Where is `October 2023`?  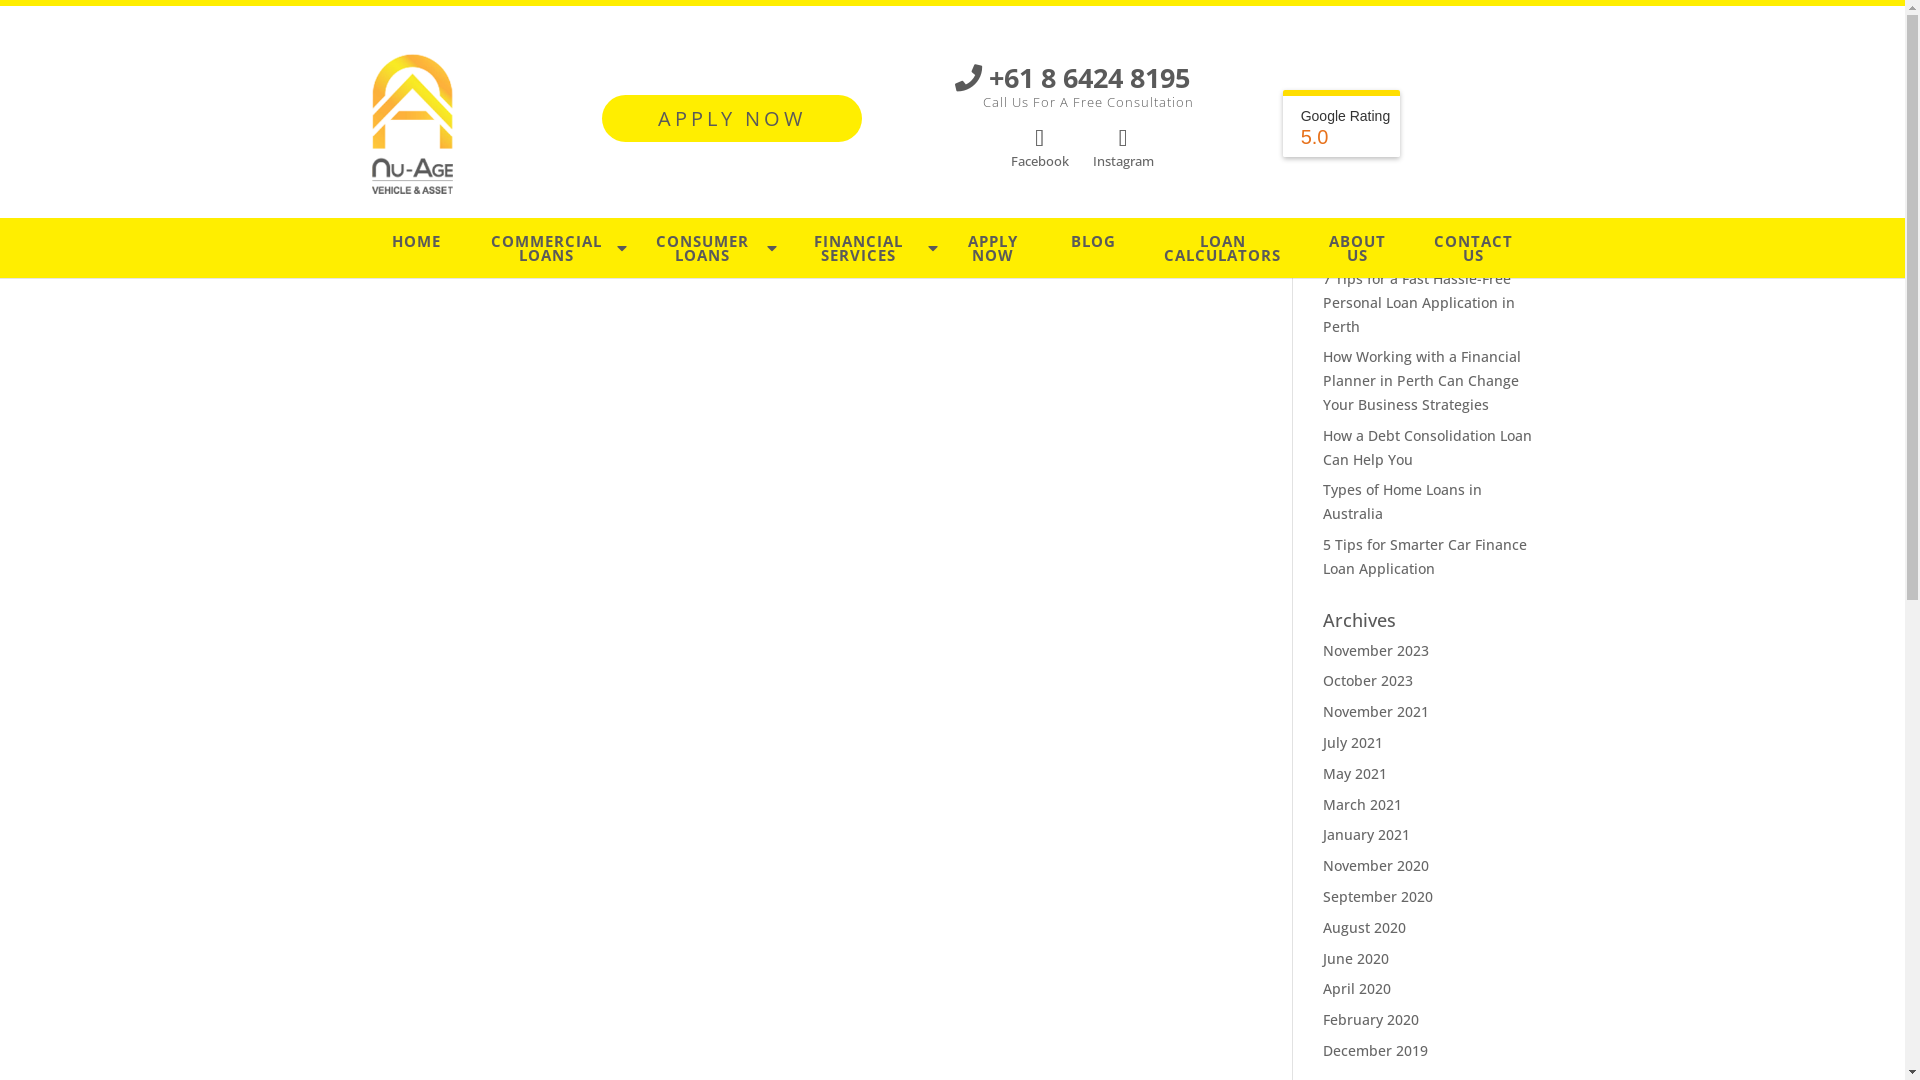 October 2023 is located at coordinates (1368, 680).